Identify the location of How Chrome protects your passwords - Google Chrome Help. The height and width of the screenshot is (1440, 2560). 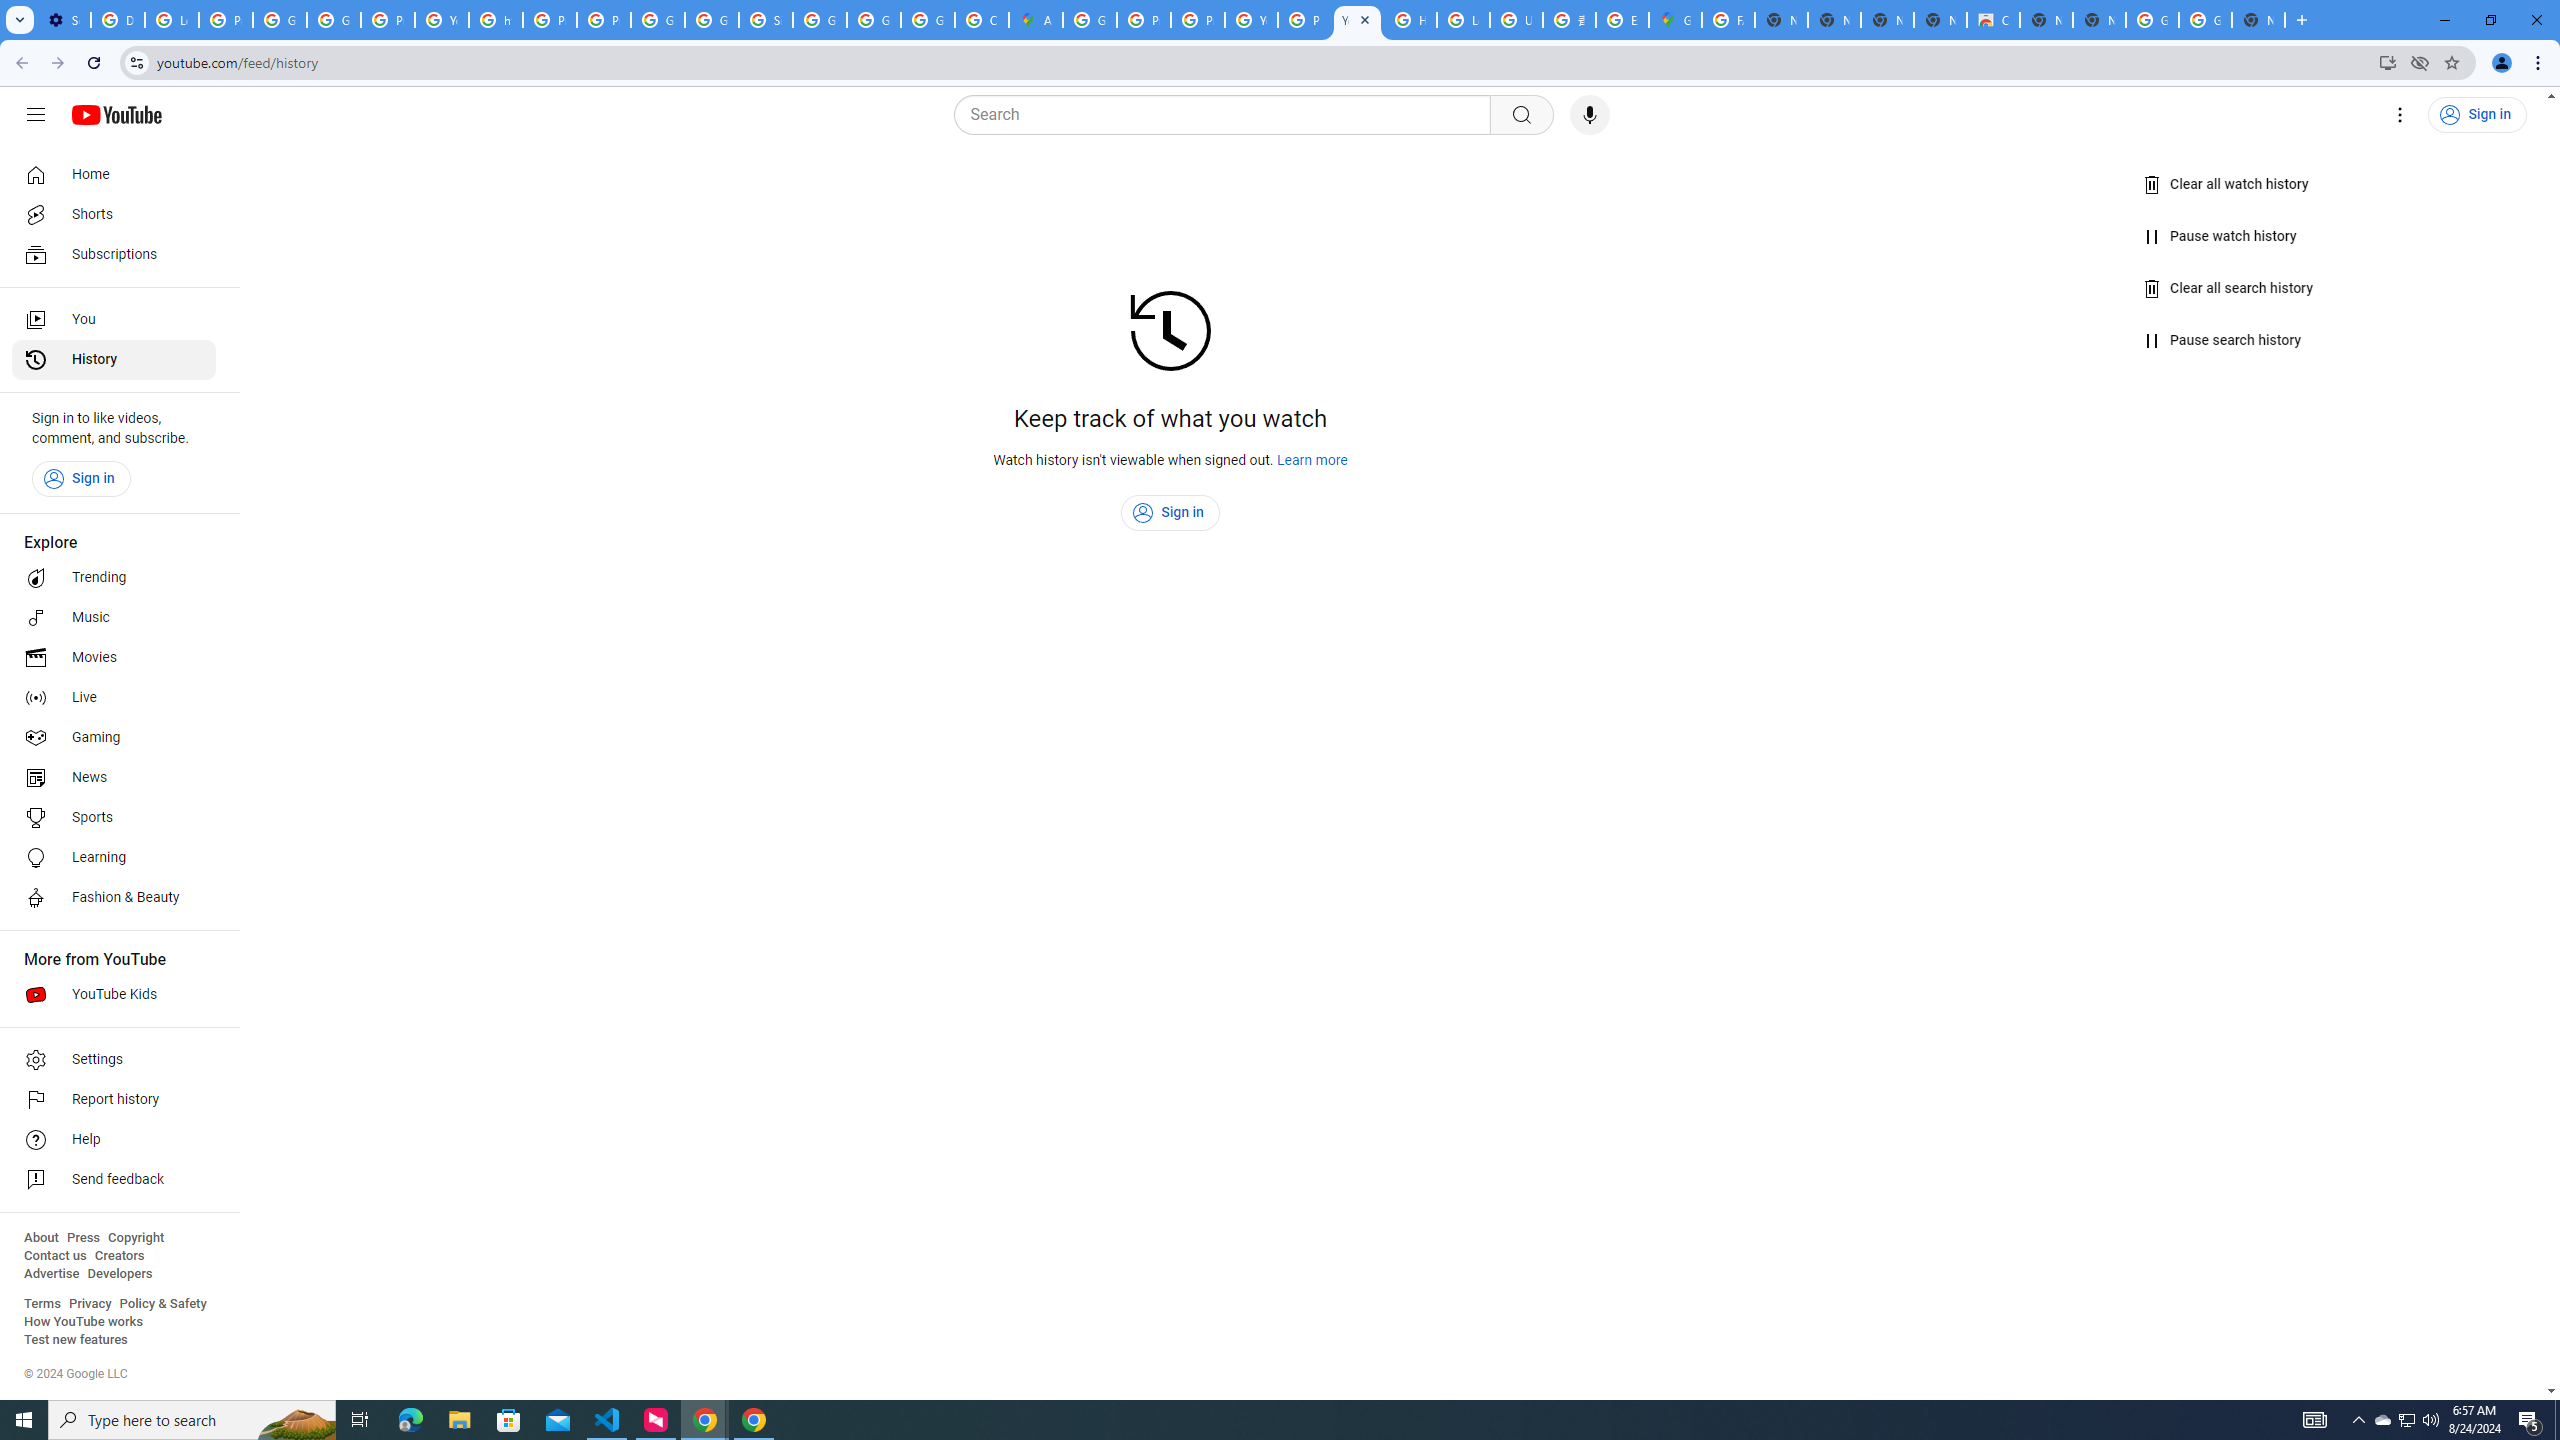
(1410, 20).